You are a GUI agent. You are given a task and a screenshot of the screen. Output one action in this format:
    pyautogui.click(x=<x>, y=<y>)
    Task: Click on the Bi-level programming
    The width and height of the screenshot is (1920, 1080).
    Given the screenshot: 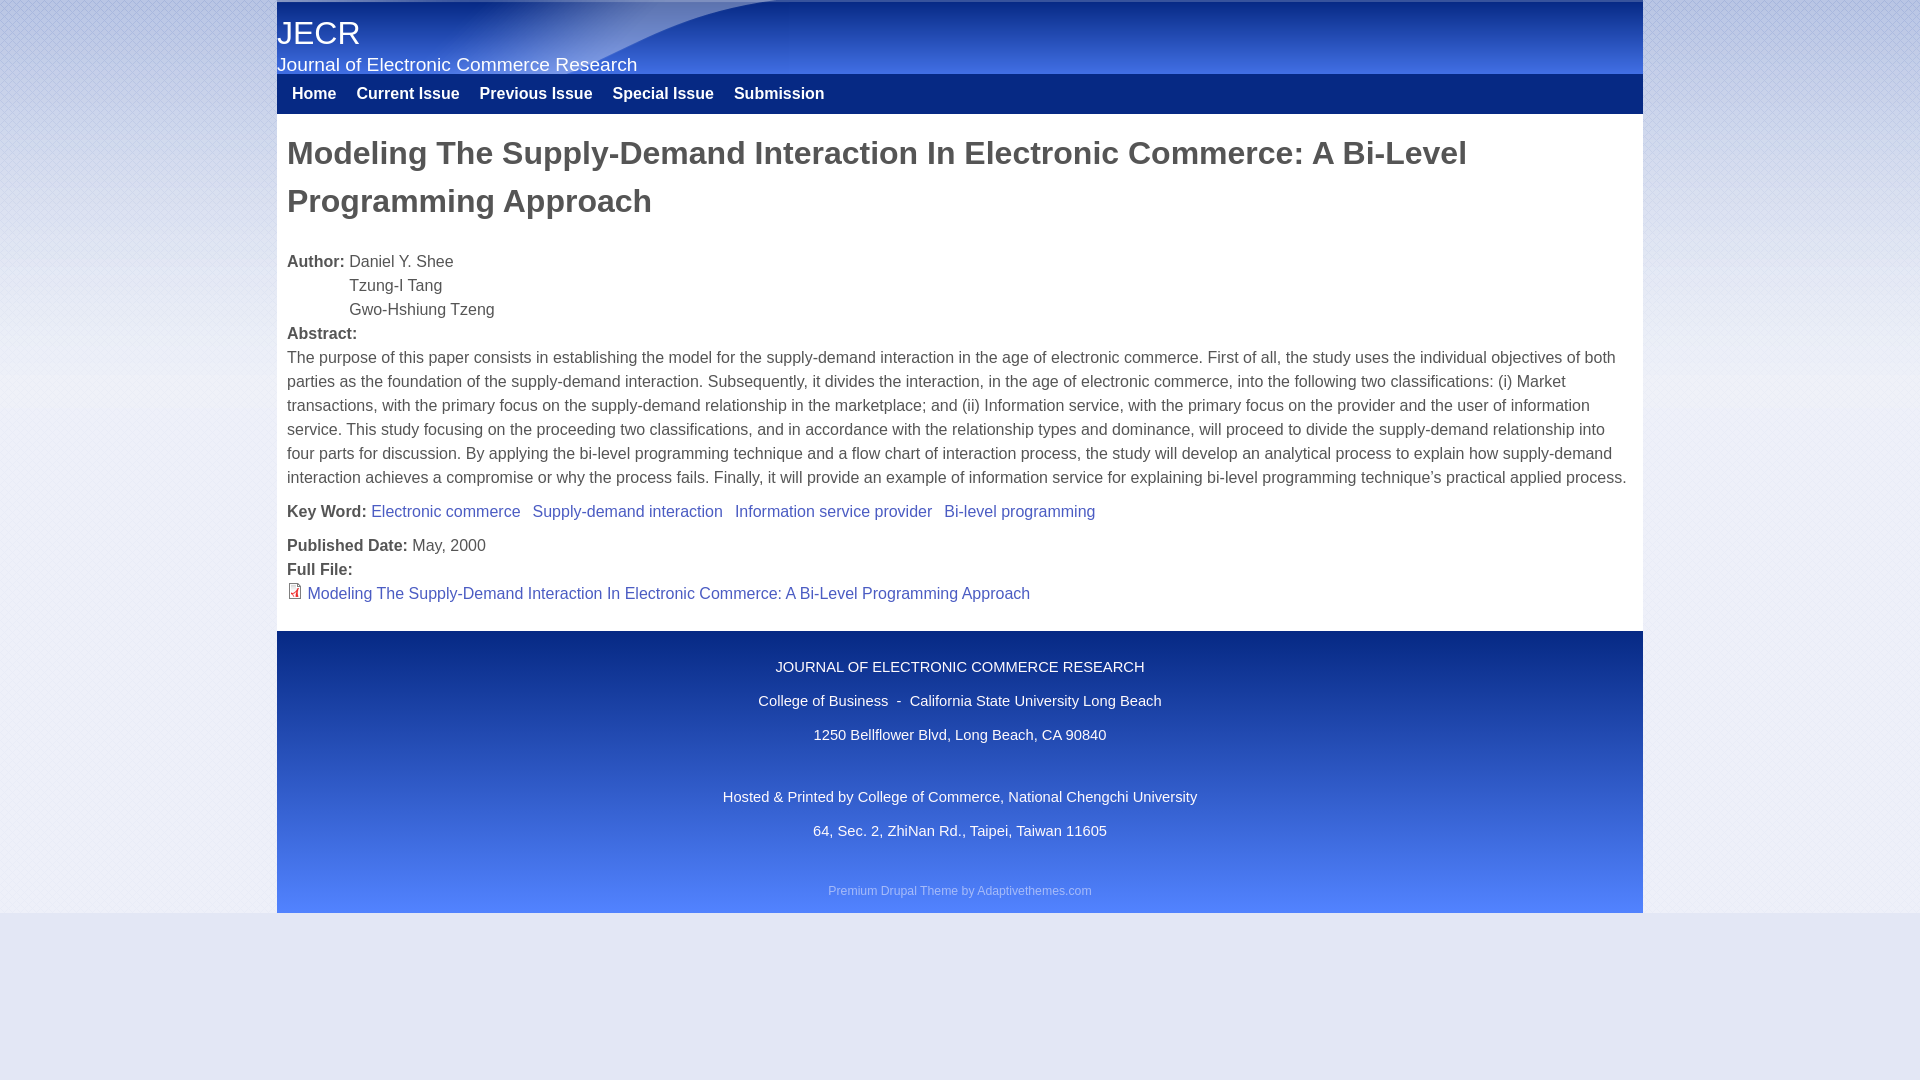 What is the action you would take?
    pyautogui.click(x=1019, y=510)
    